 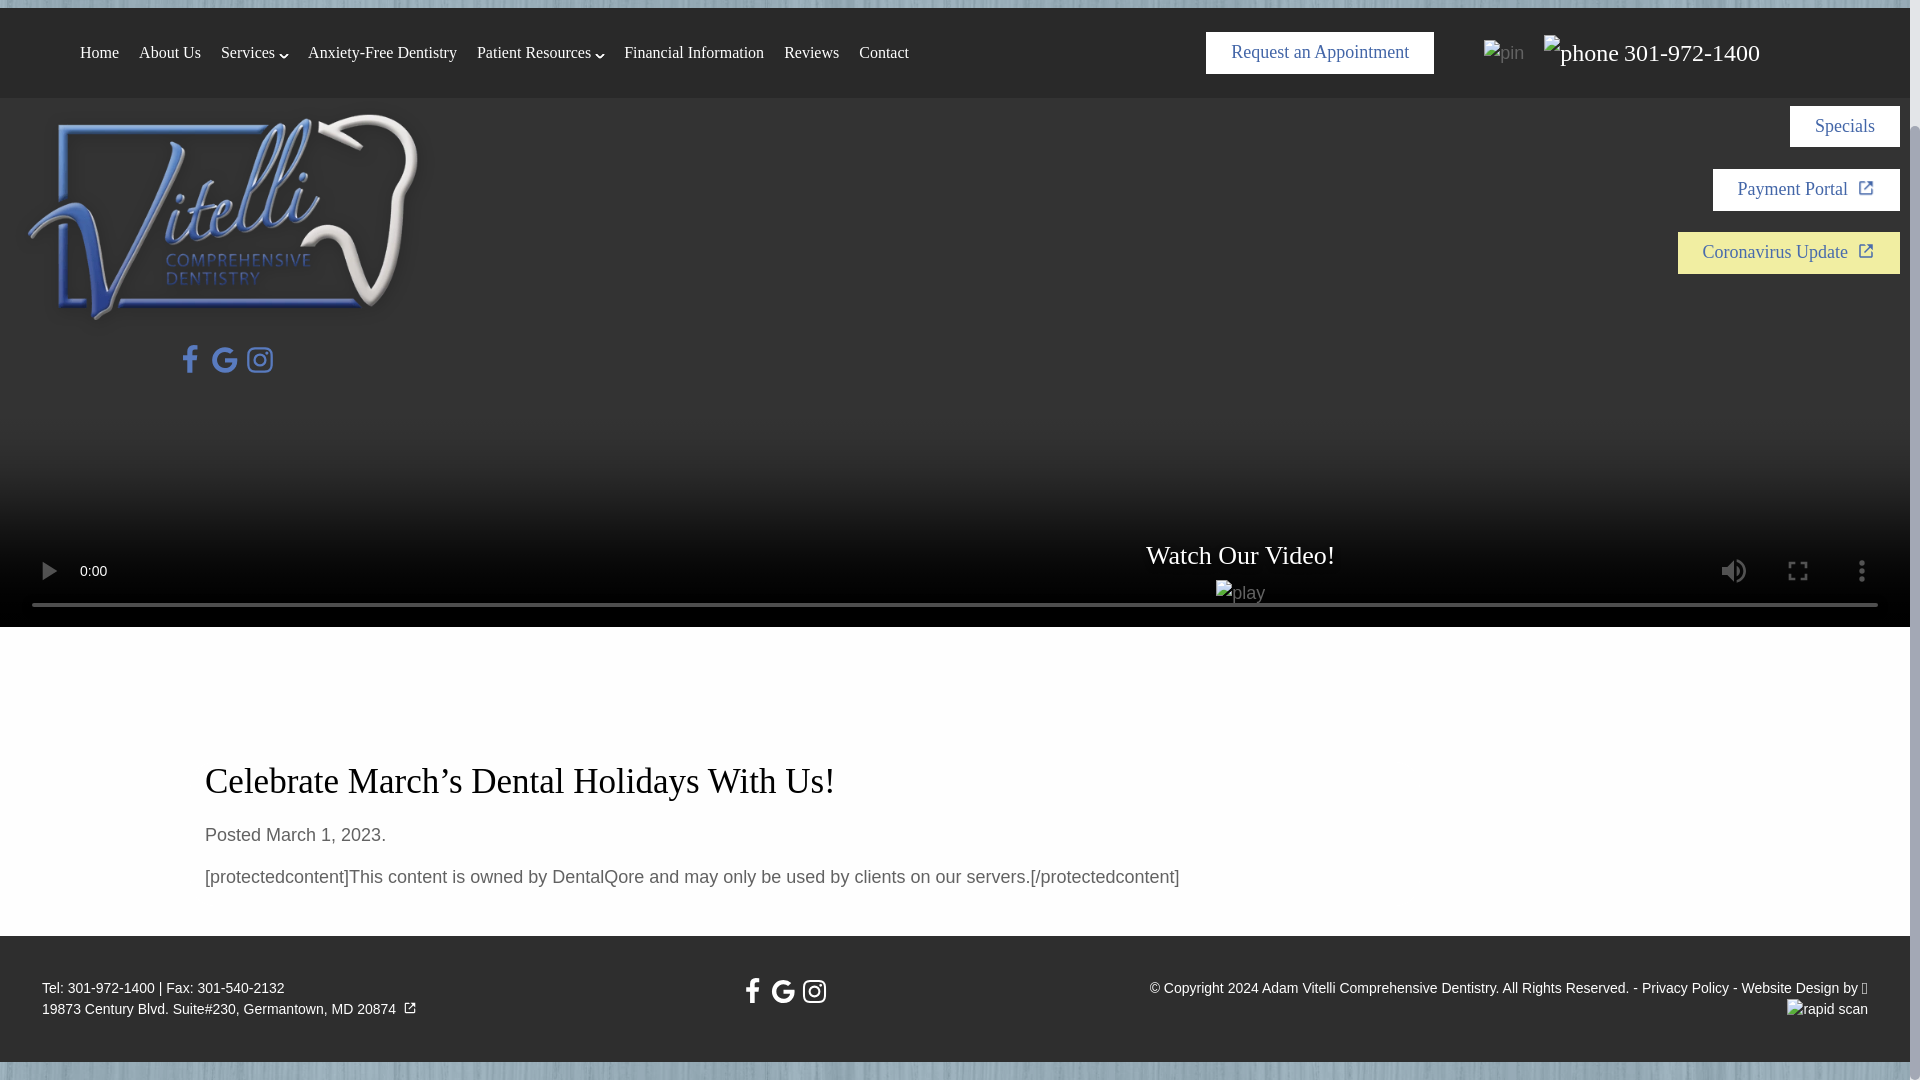 I want to click on Google icon, so click(x=782, y=992).